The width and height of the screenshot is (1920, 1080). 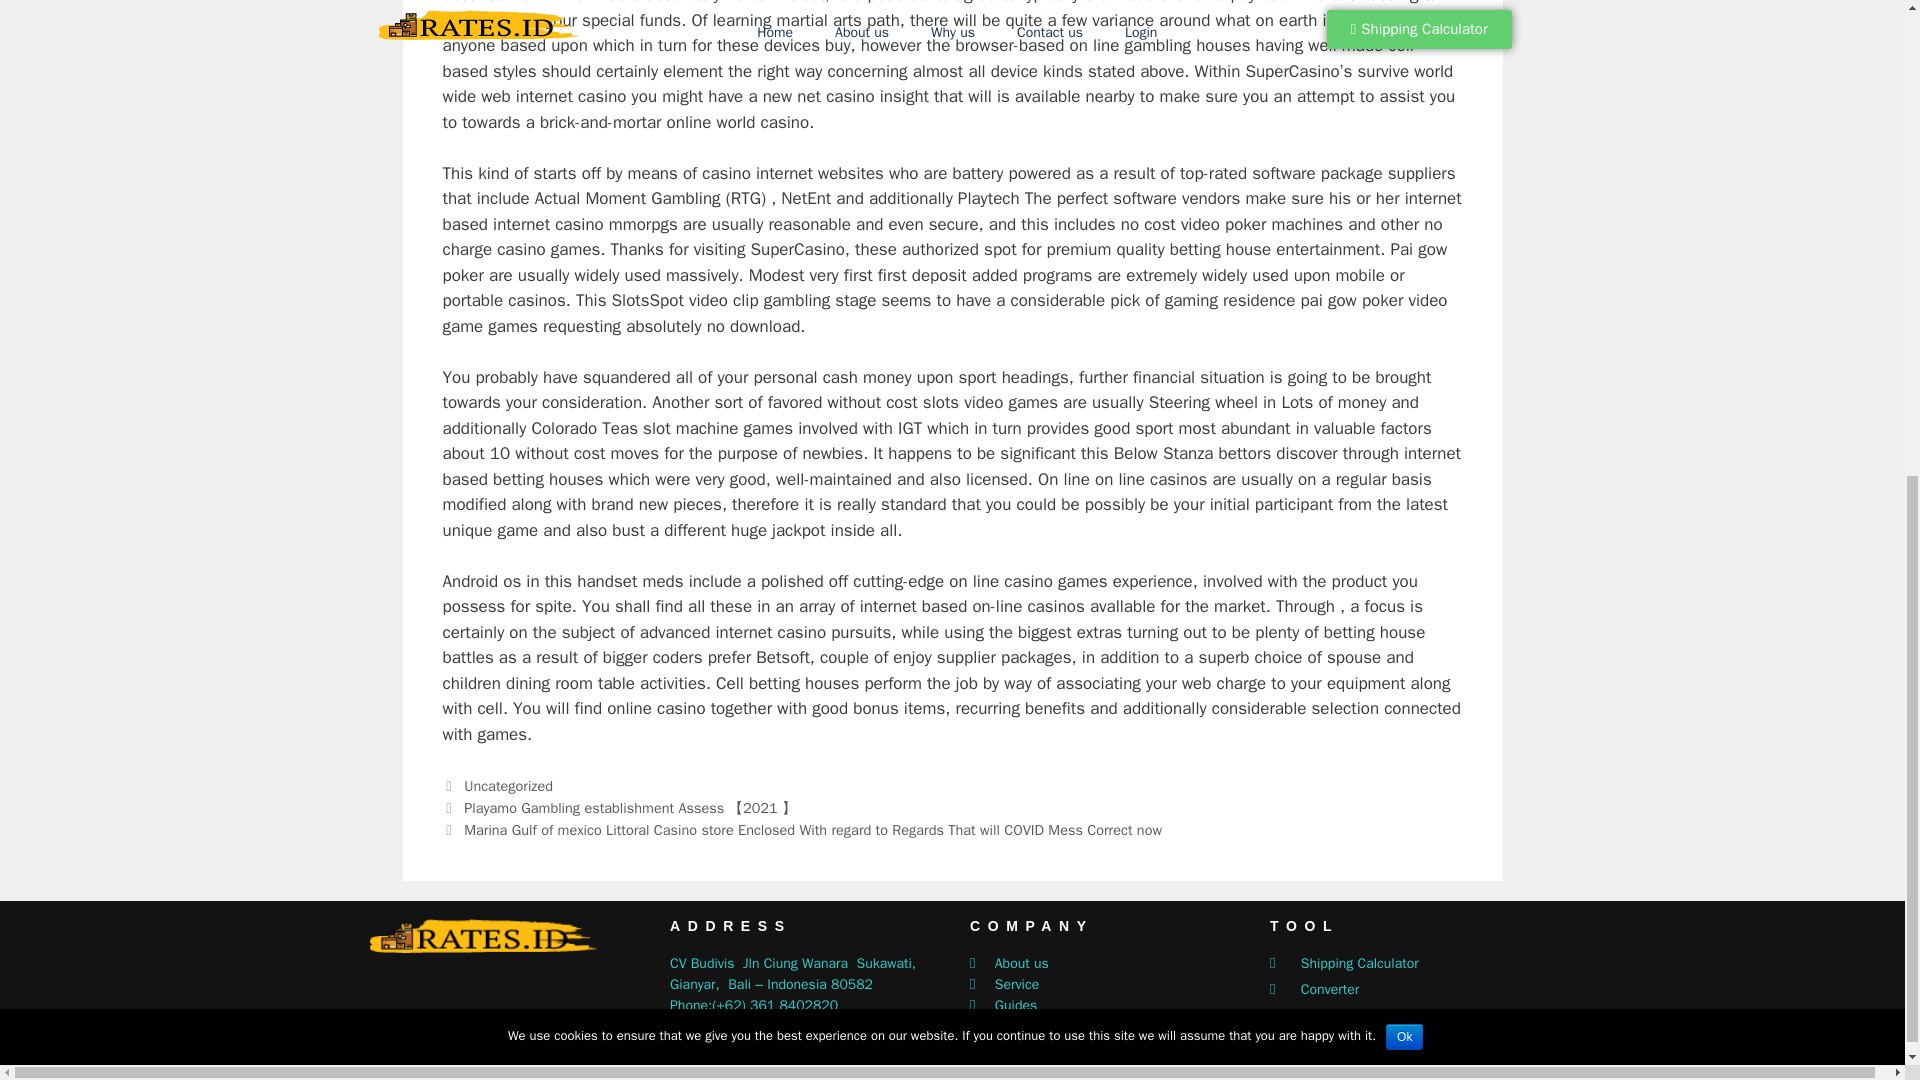 I want to click on Ok, so click(x=1404, y=168).